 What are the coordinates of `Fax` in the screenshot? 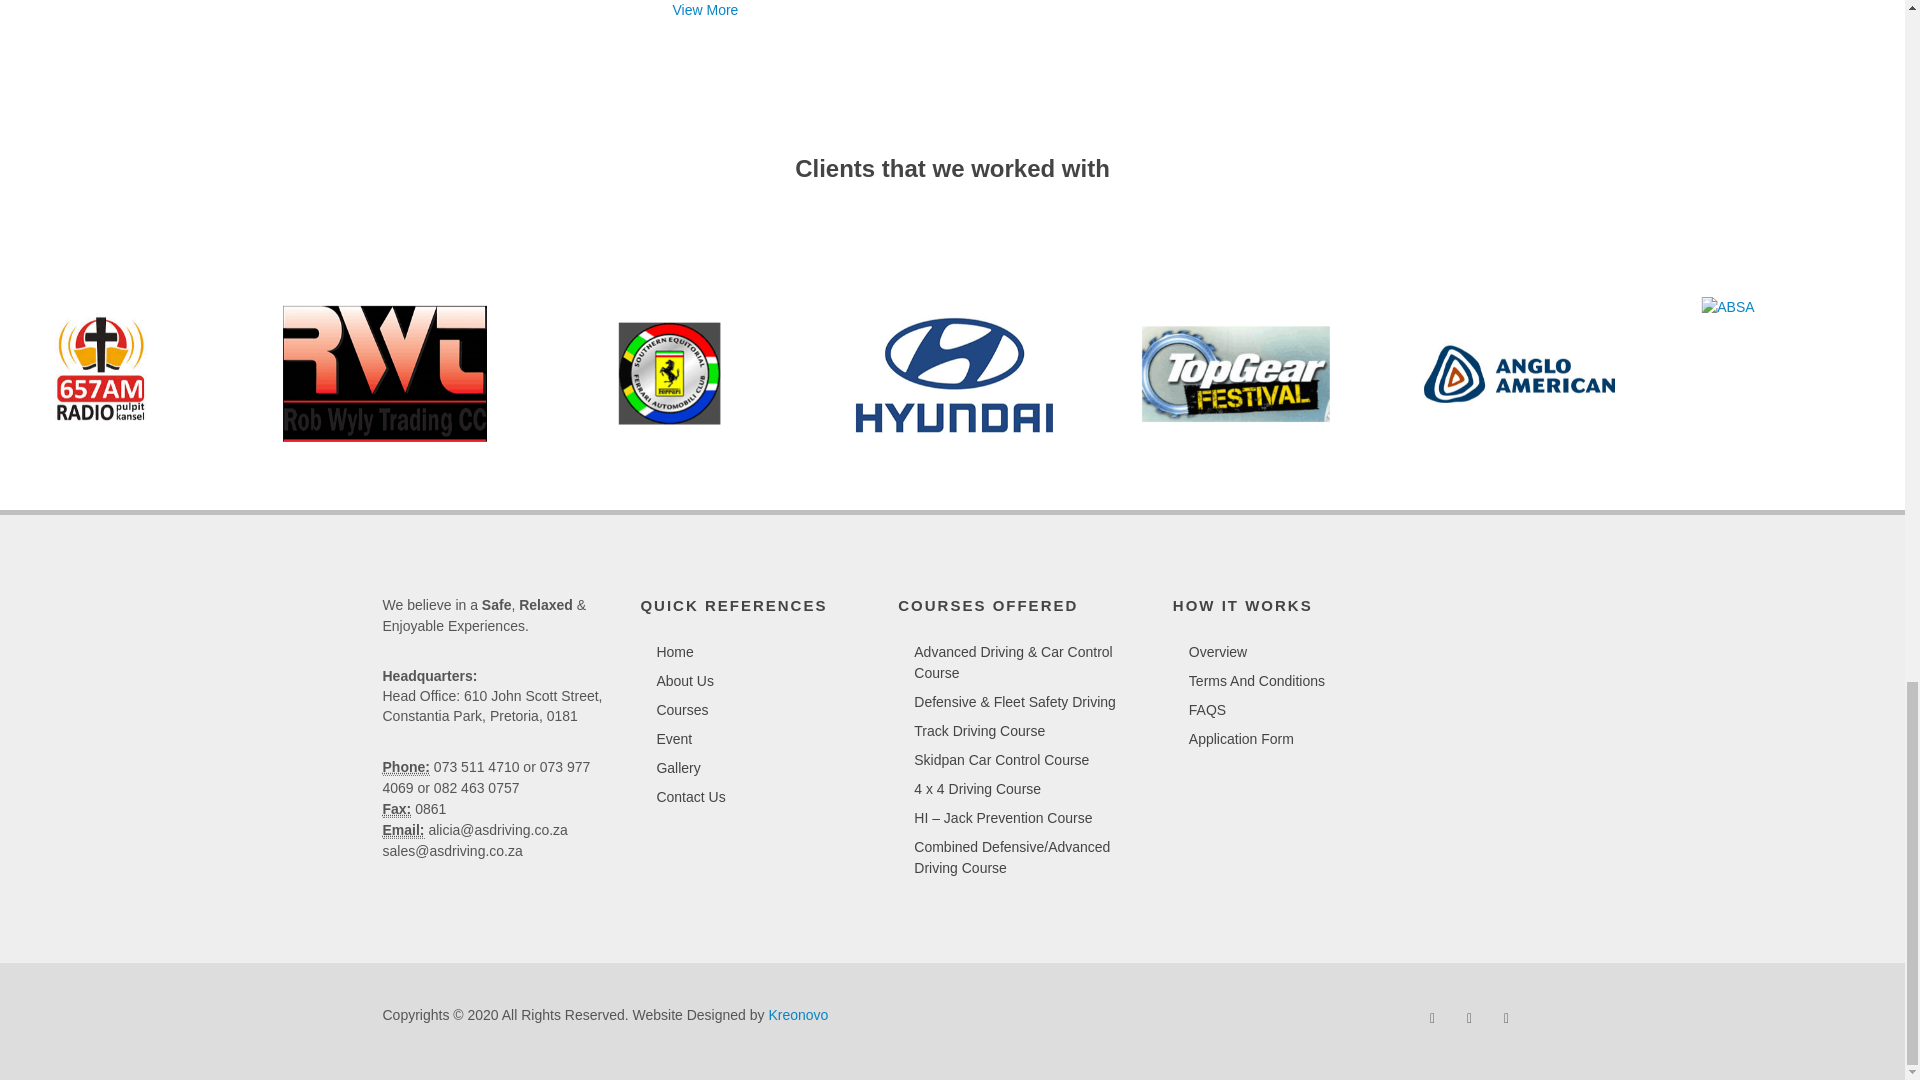 It's located at (396, 809).